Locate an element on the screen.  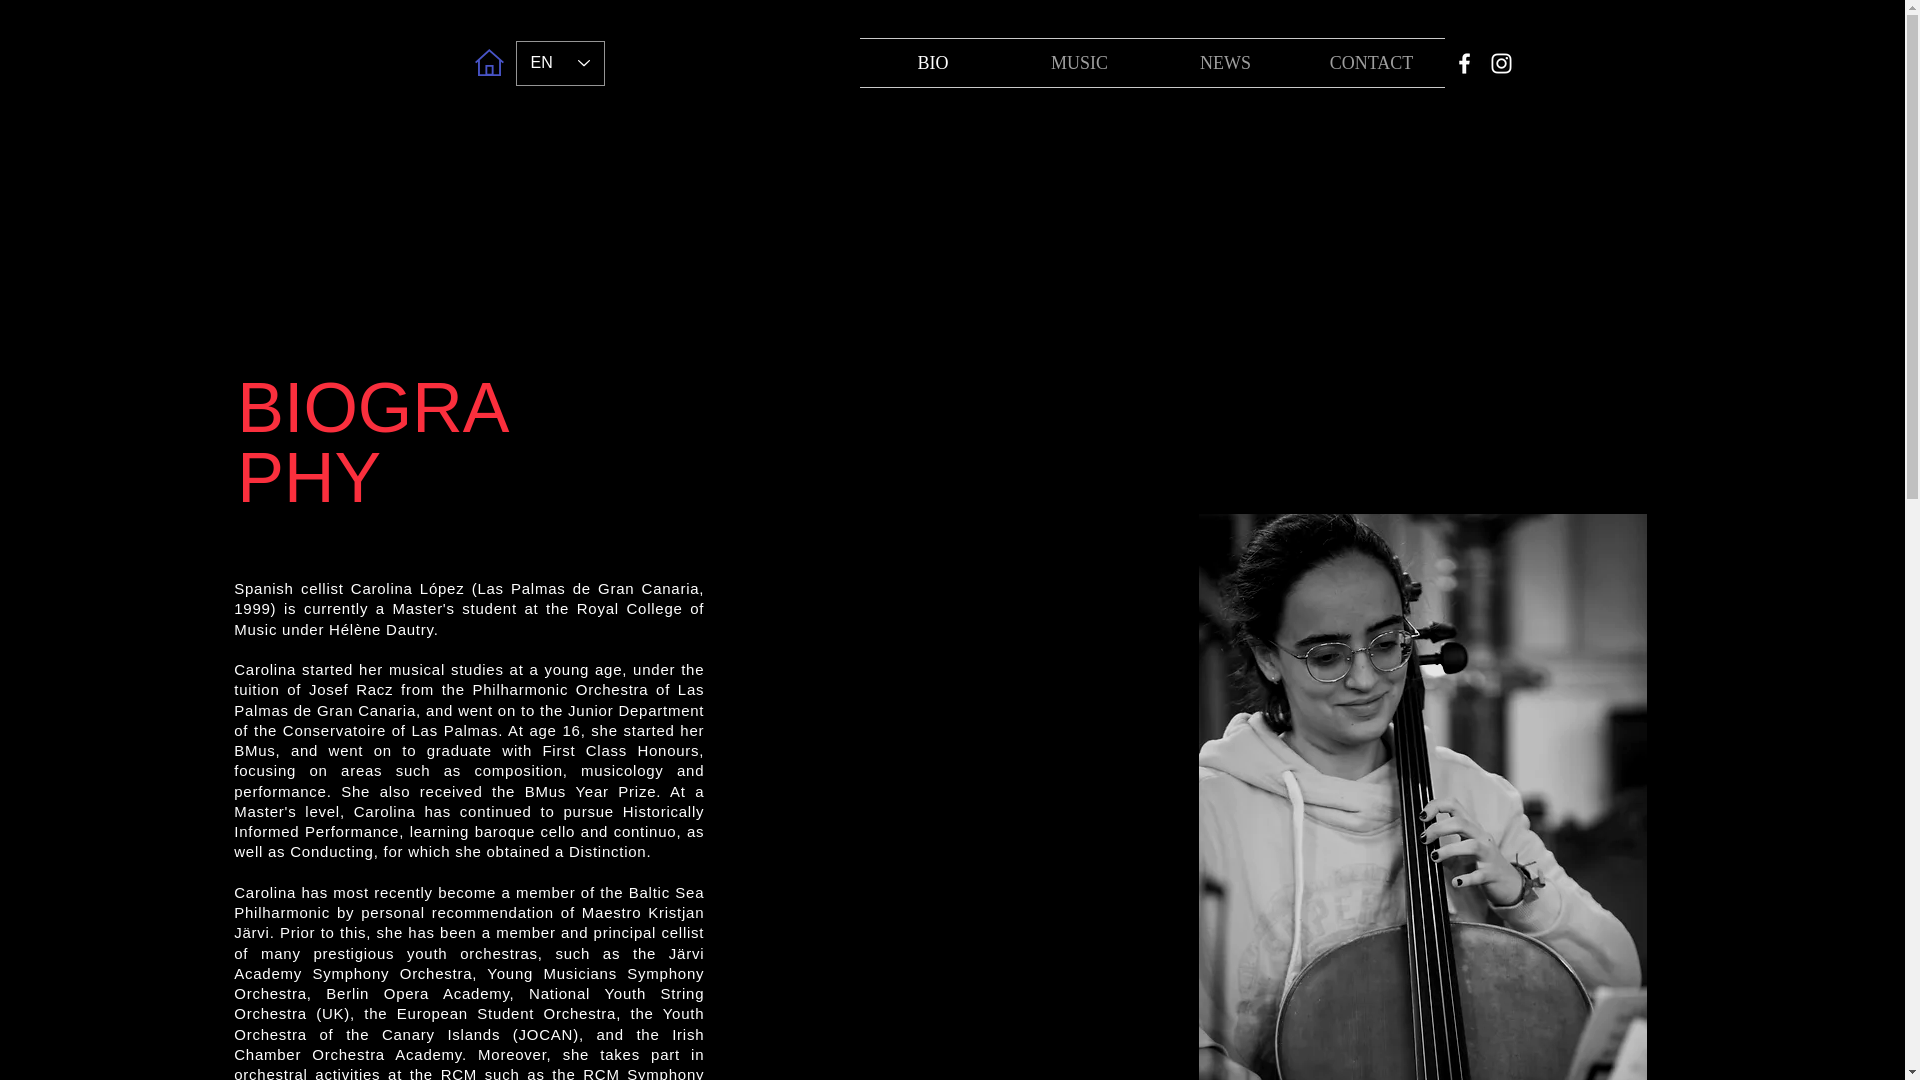
NEWS is located at coordinates (1224, 62).